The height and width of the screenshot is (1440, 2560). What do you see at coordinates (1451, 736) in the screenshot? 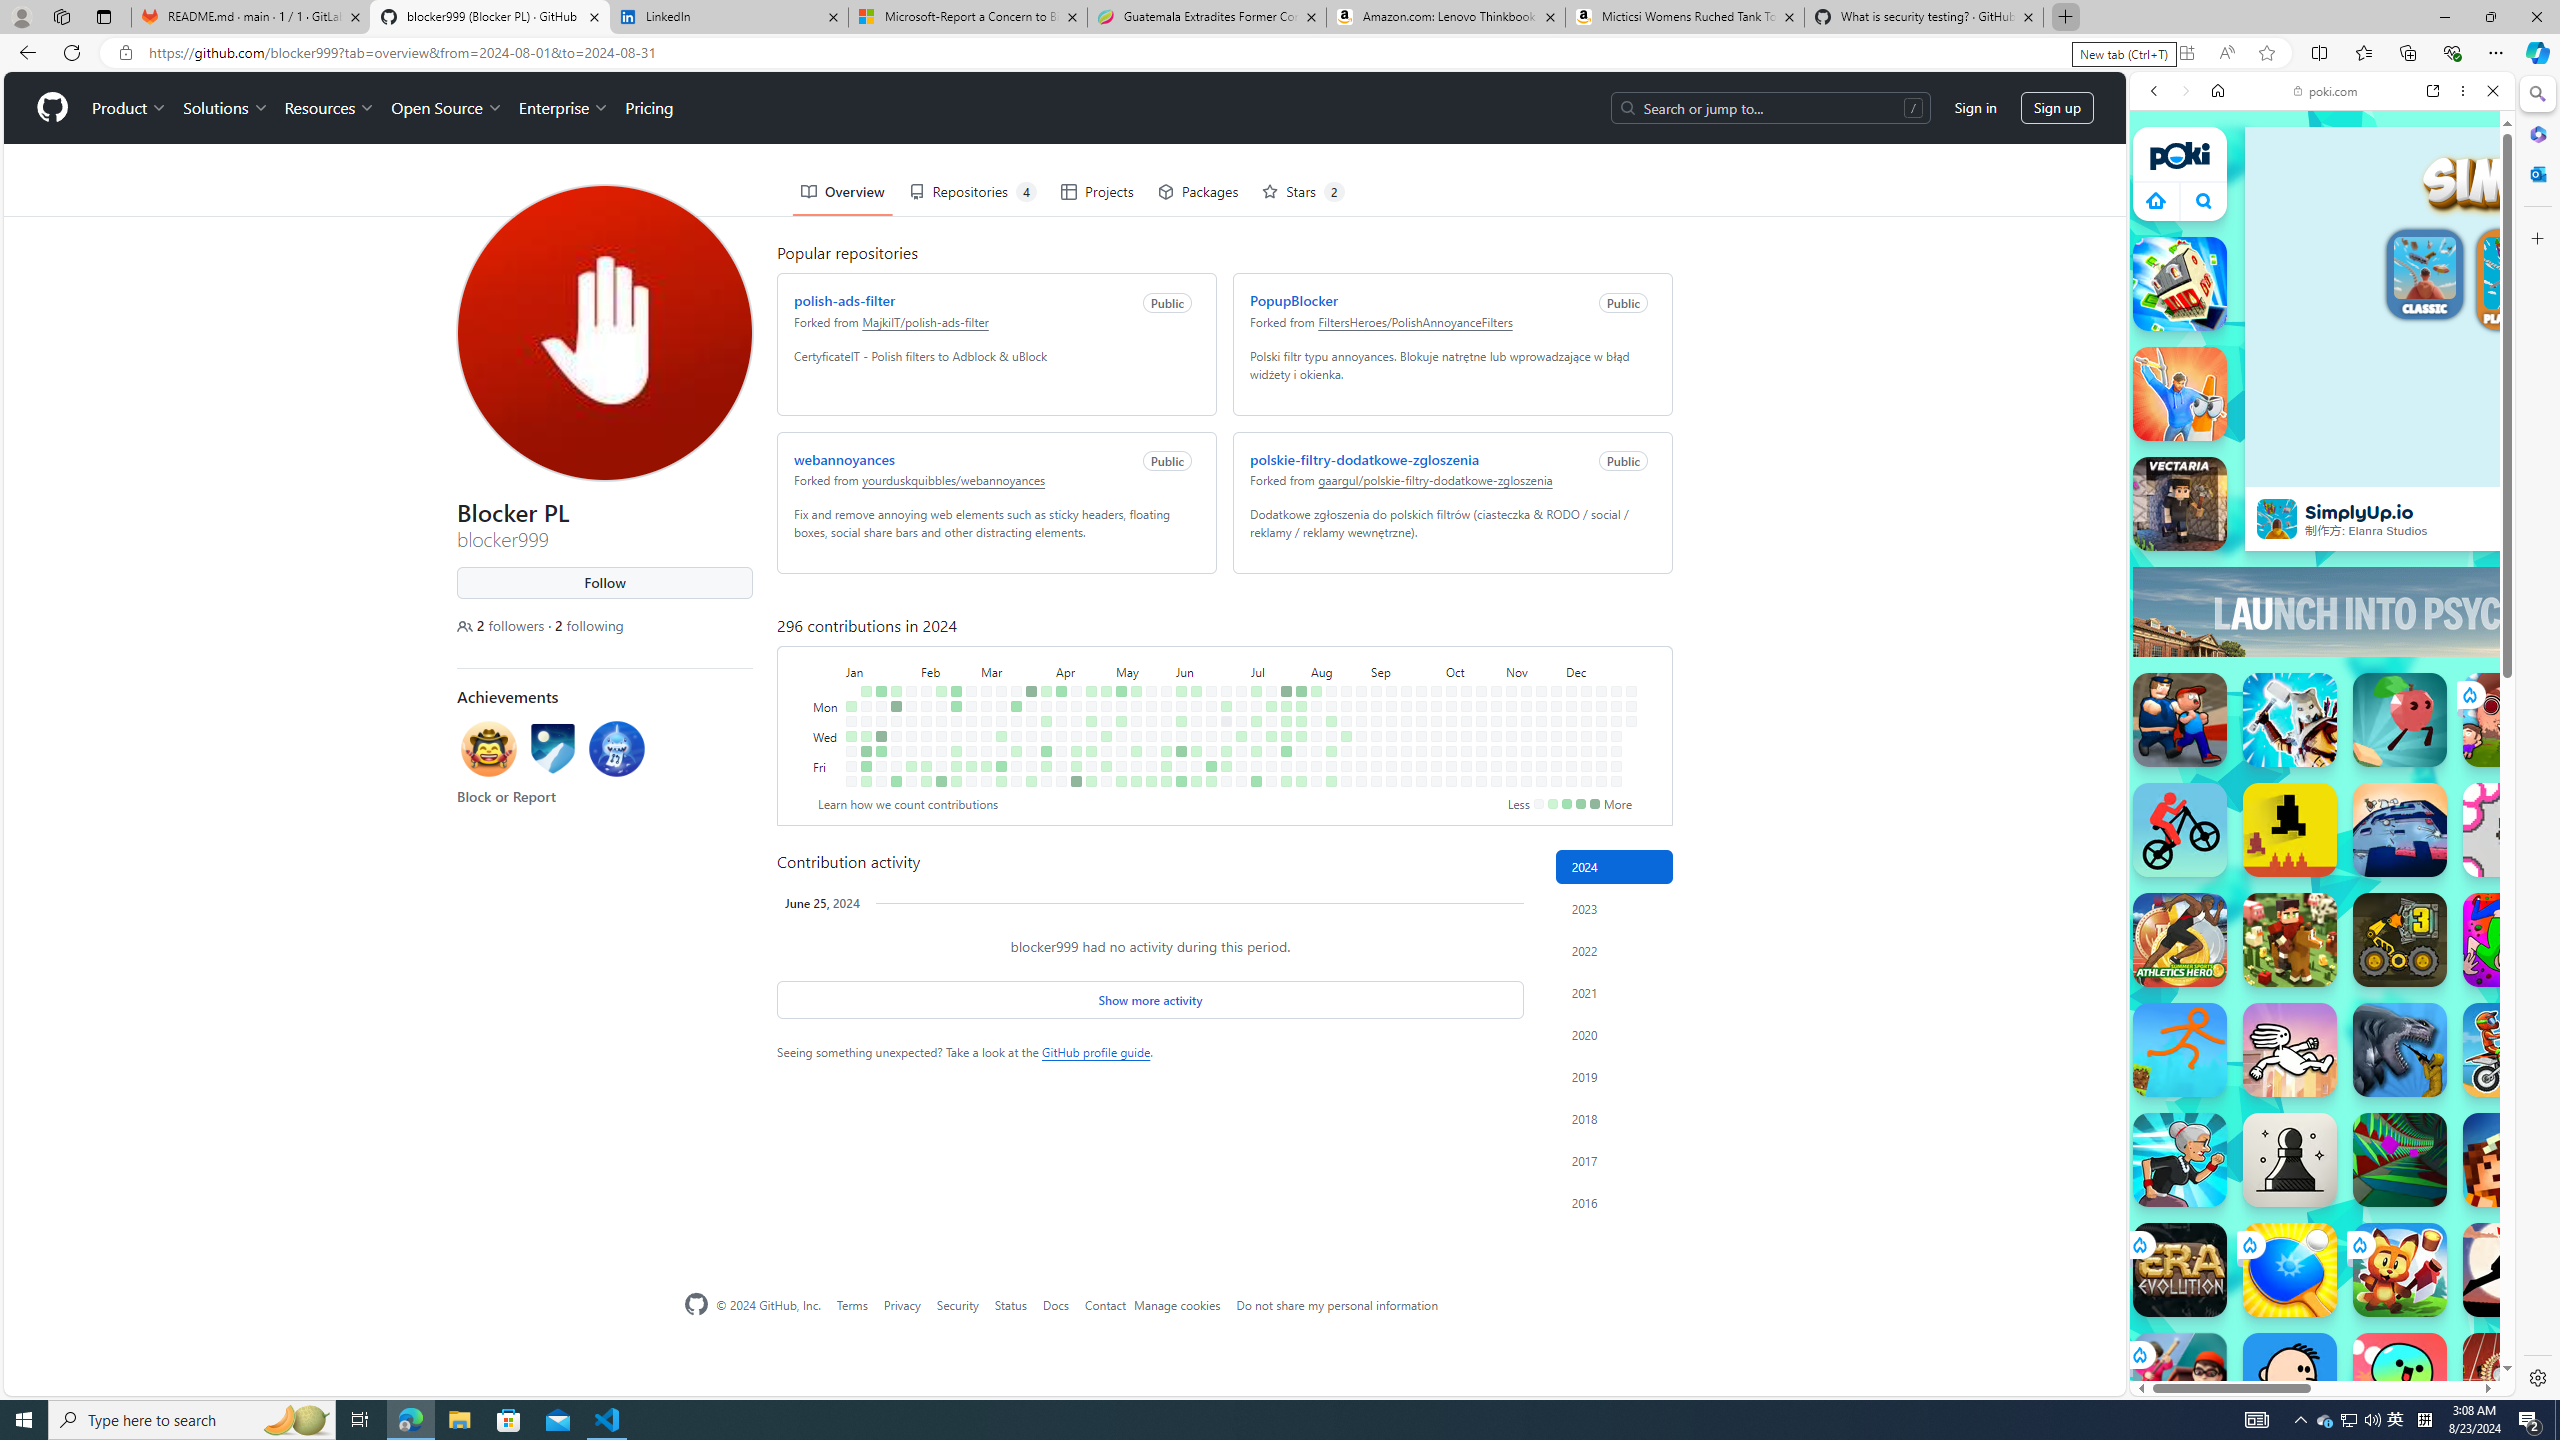
I see `No contributions on October 9th.` at bounding box center [1451, 736].